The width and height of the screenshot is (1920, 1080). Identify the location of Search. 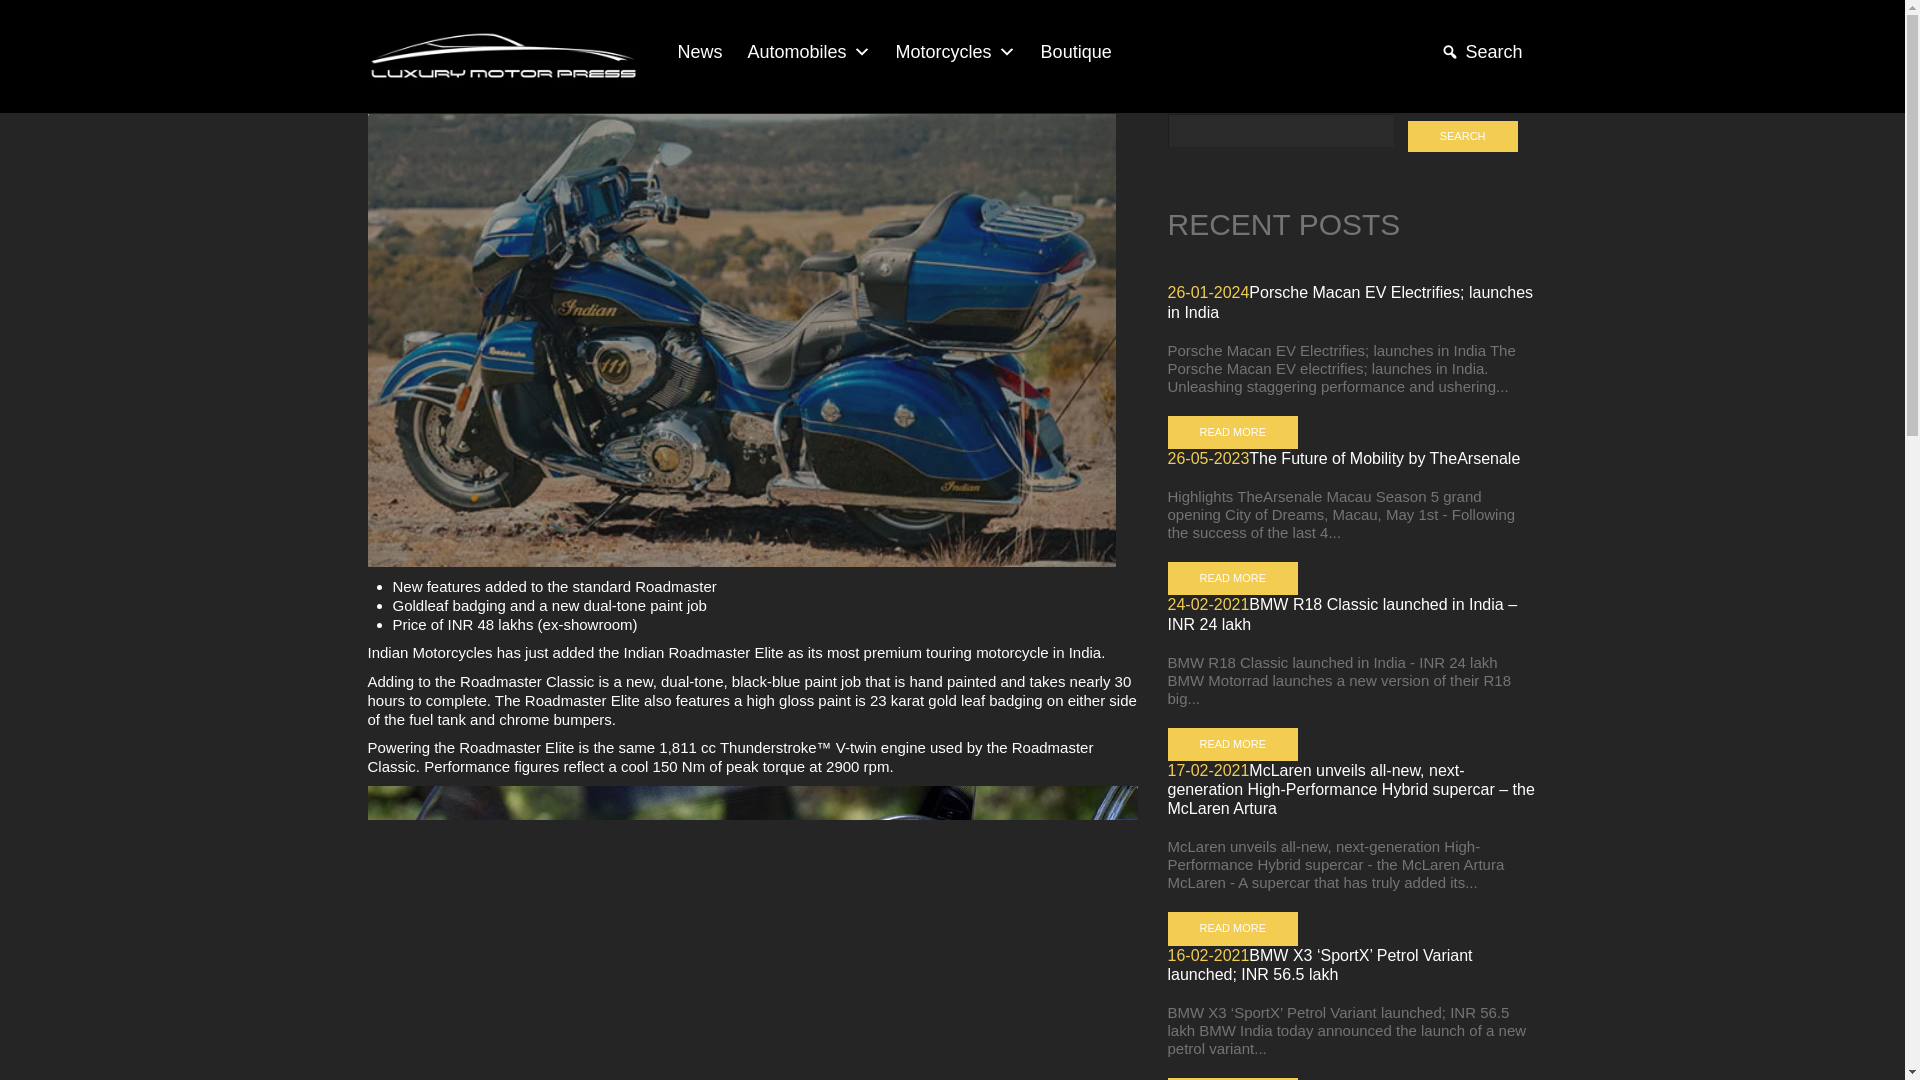
(1478, 52).